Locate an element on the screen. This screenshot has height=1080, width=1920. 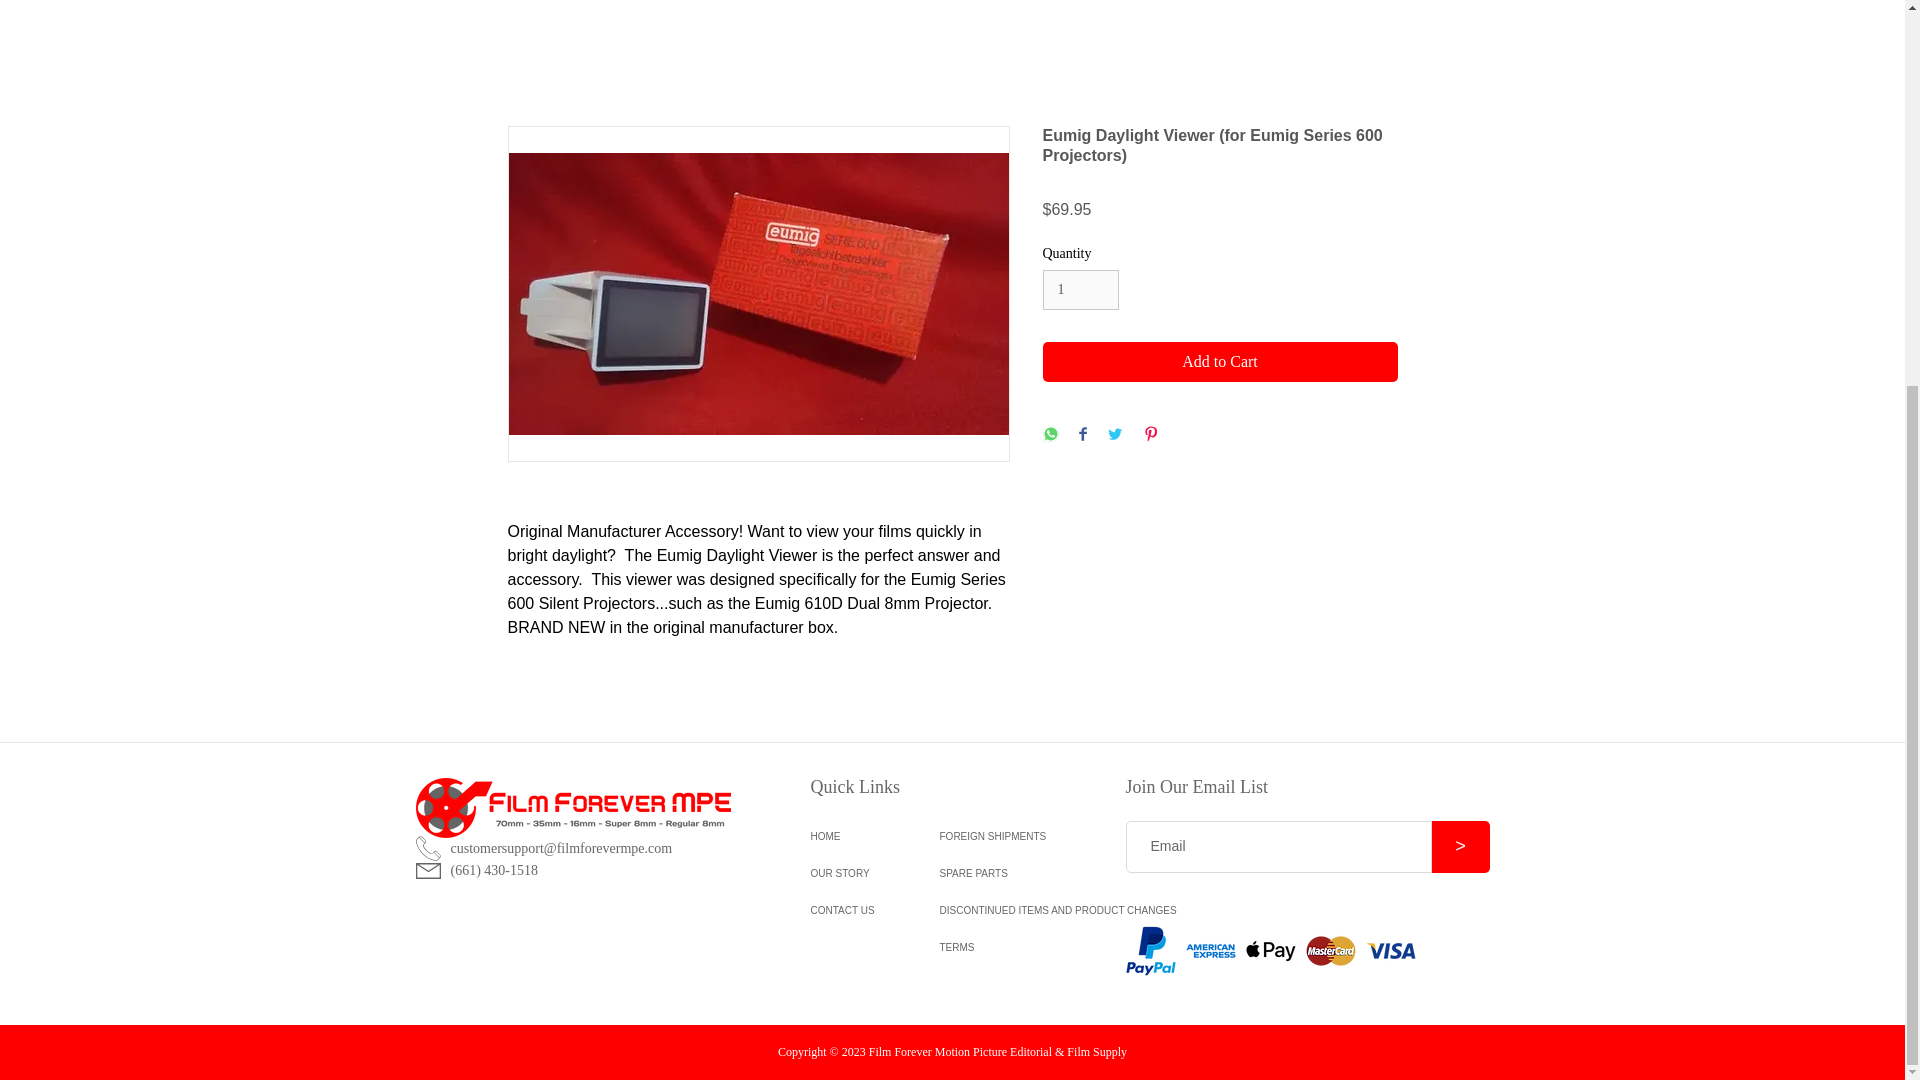
DISCONTINUED ITEMS AND PRODUCT CHANGES is located at coordinates (1015, 910).